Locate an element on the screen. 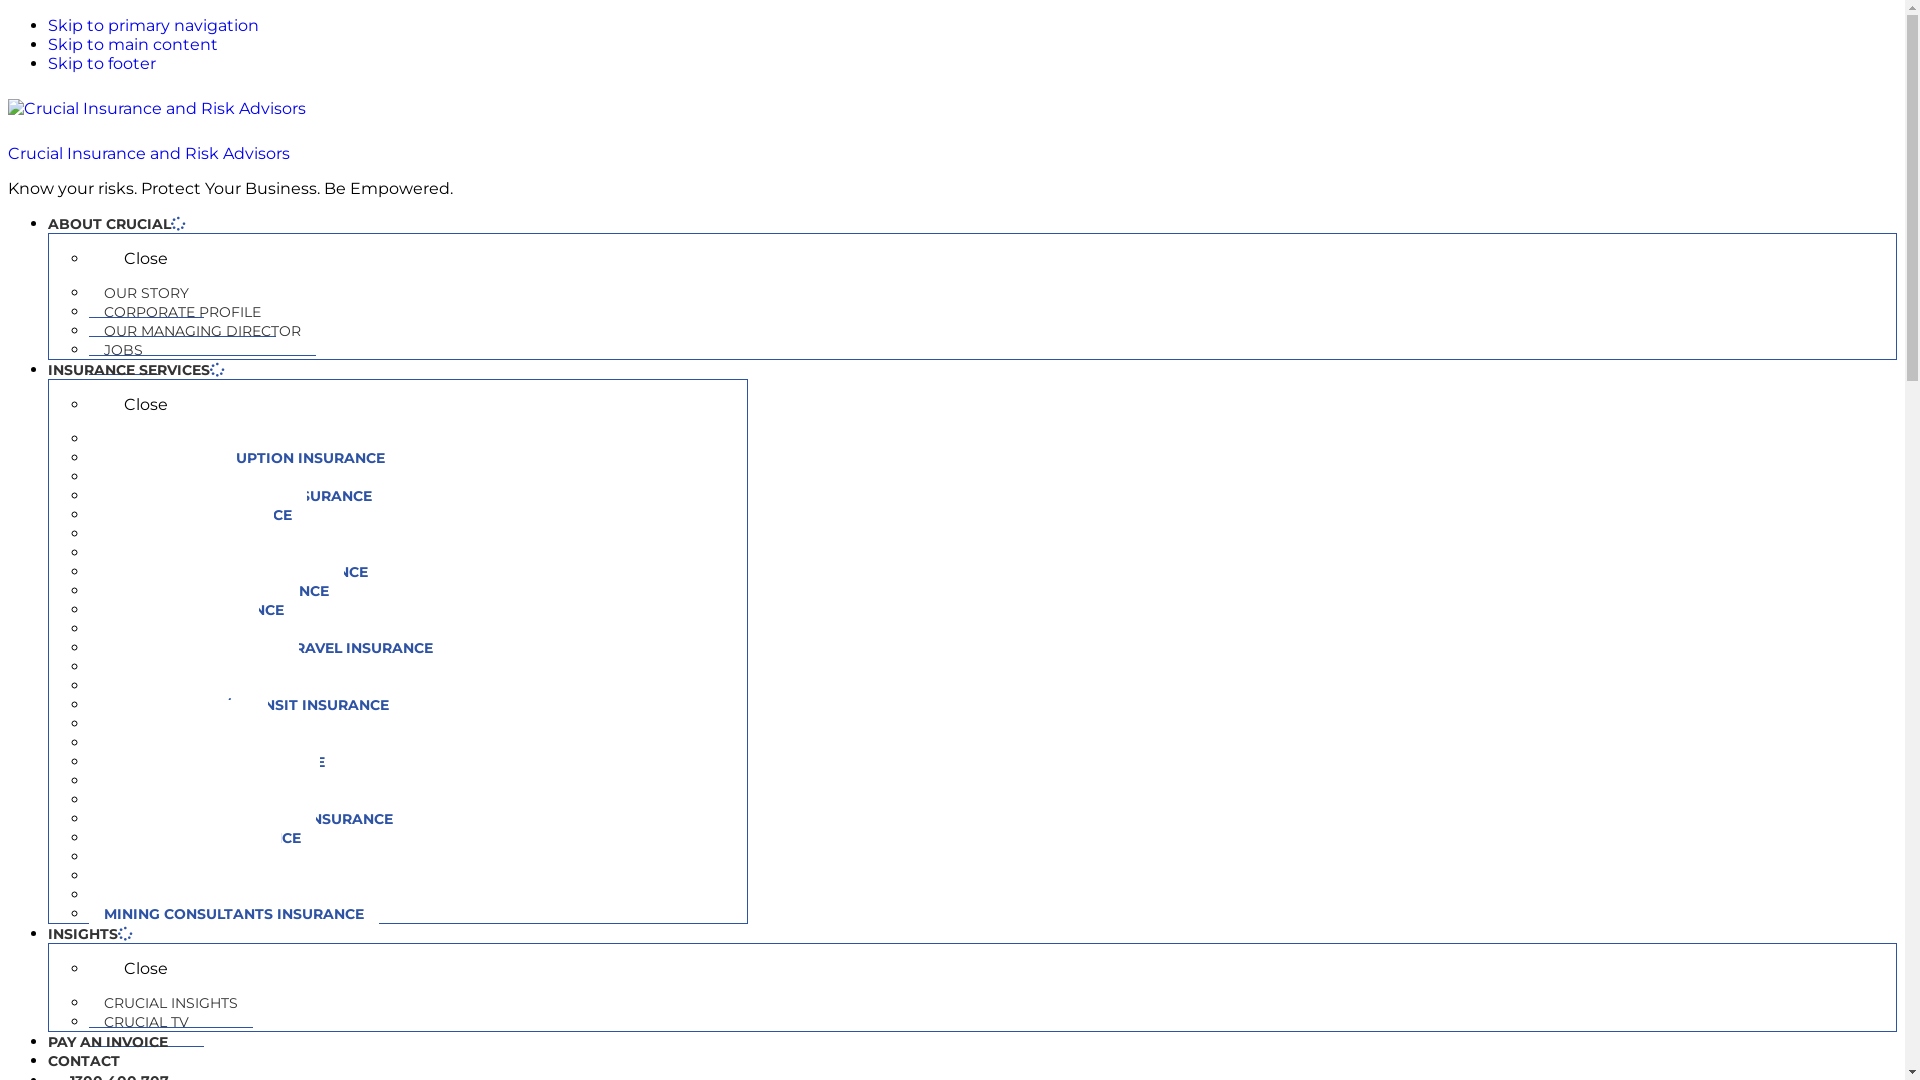 The height and width of the screenshot is (1080, 1920). INSIGHTS is located at coordinates (90, 934).